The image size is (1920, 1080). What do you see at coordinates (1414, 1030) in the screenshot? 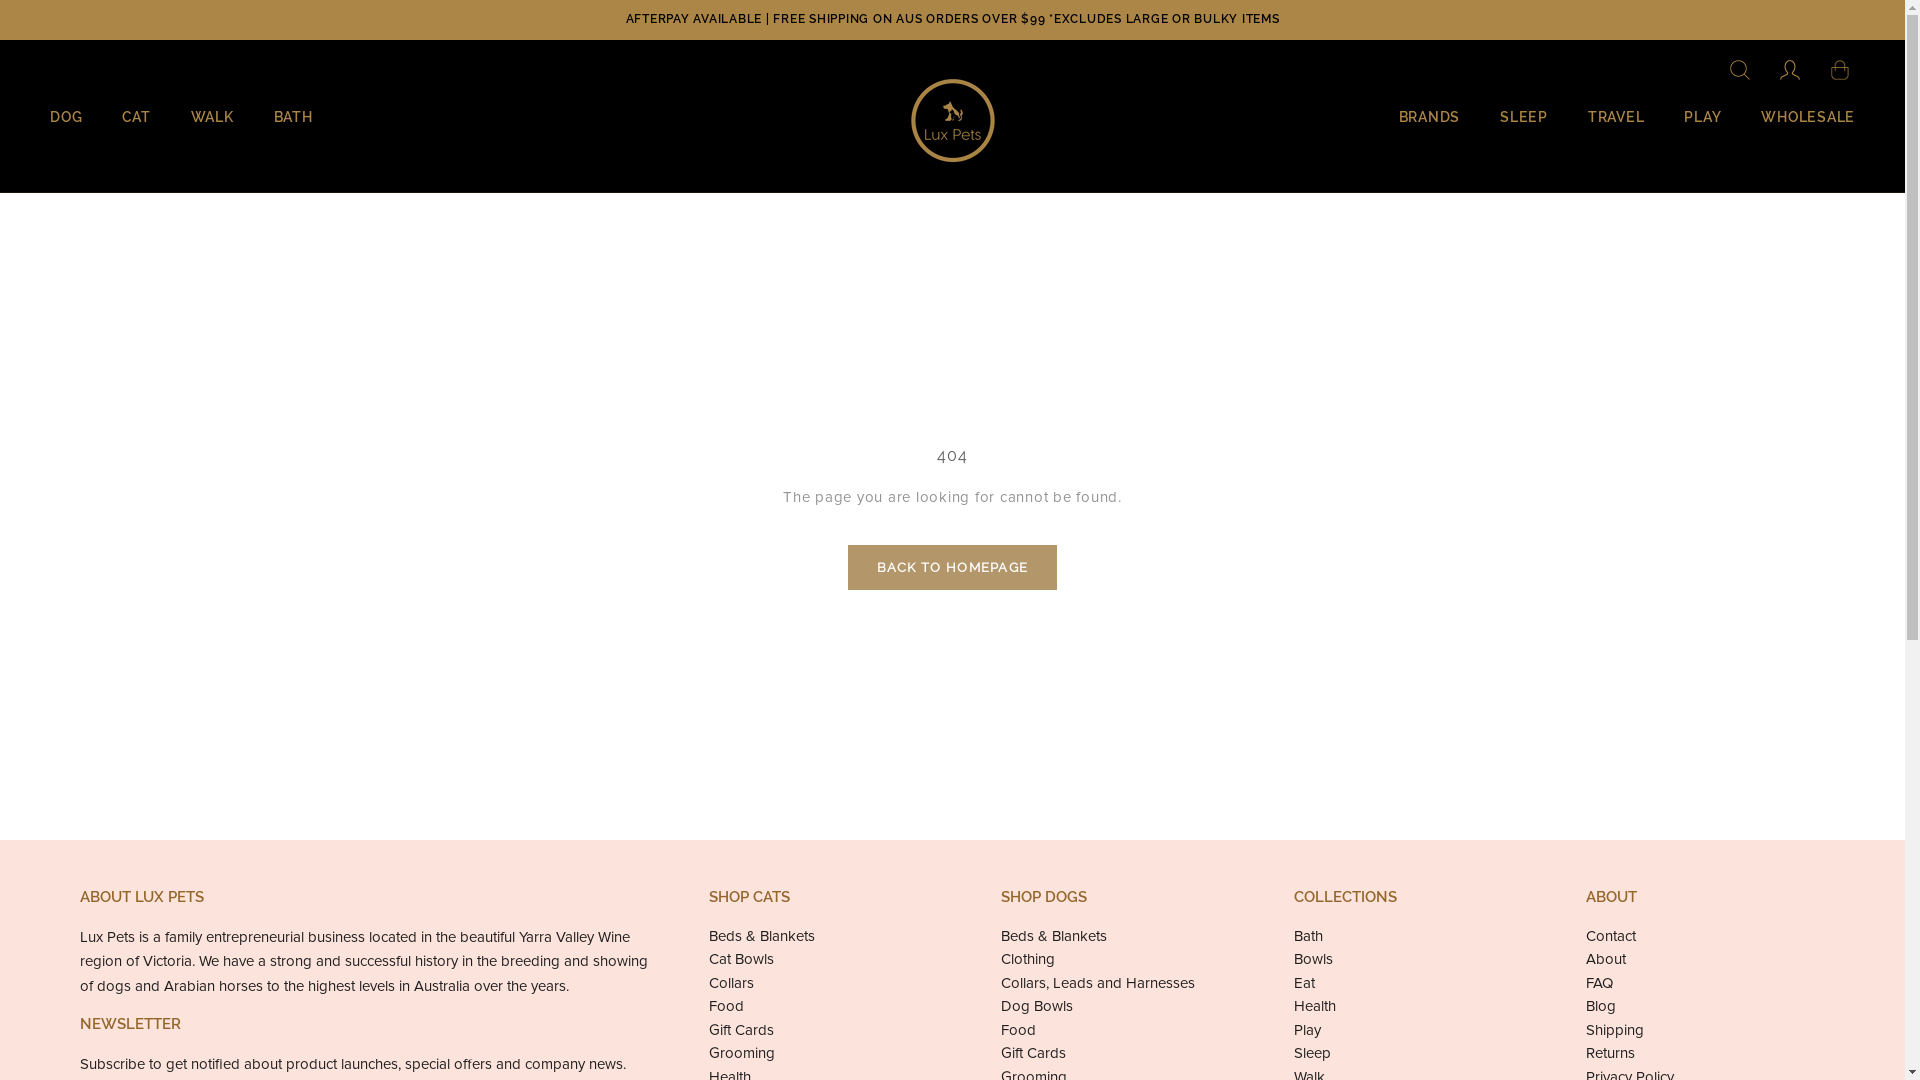
I see `Play` at bounding box center [1414, 1030].